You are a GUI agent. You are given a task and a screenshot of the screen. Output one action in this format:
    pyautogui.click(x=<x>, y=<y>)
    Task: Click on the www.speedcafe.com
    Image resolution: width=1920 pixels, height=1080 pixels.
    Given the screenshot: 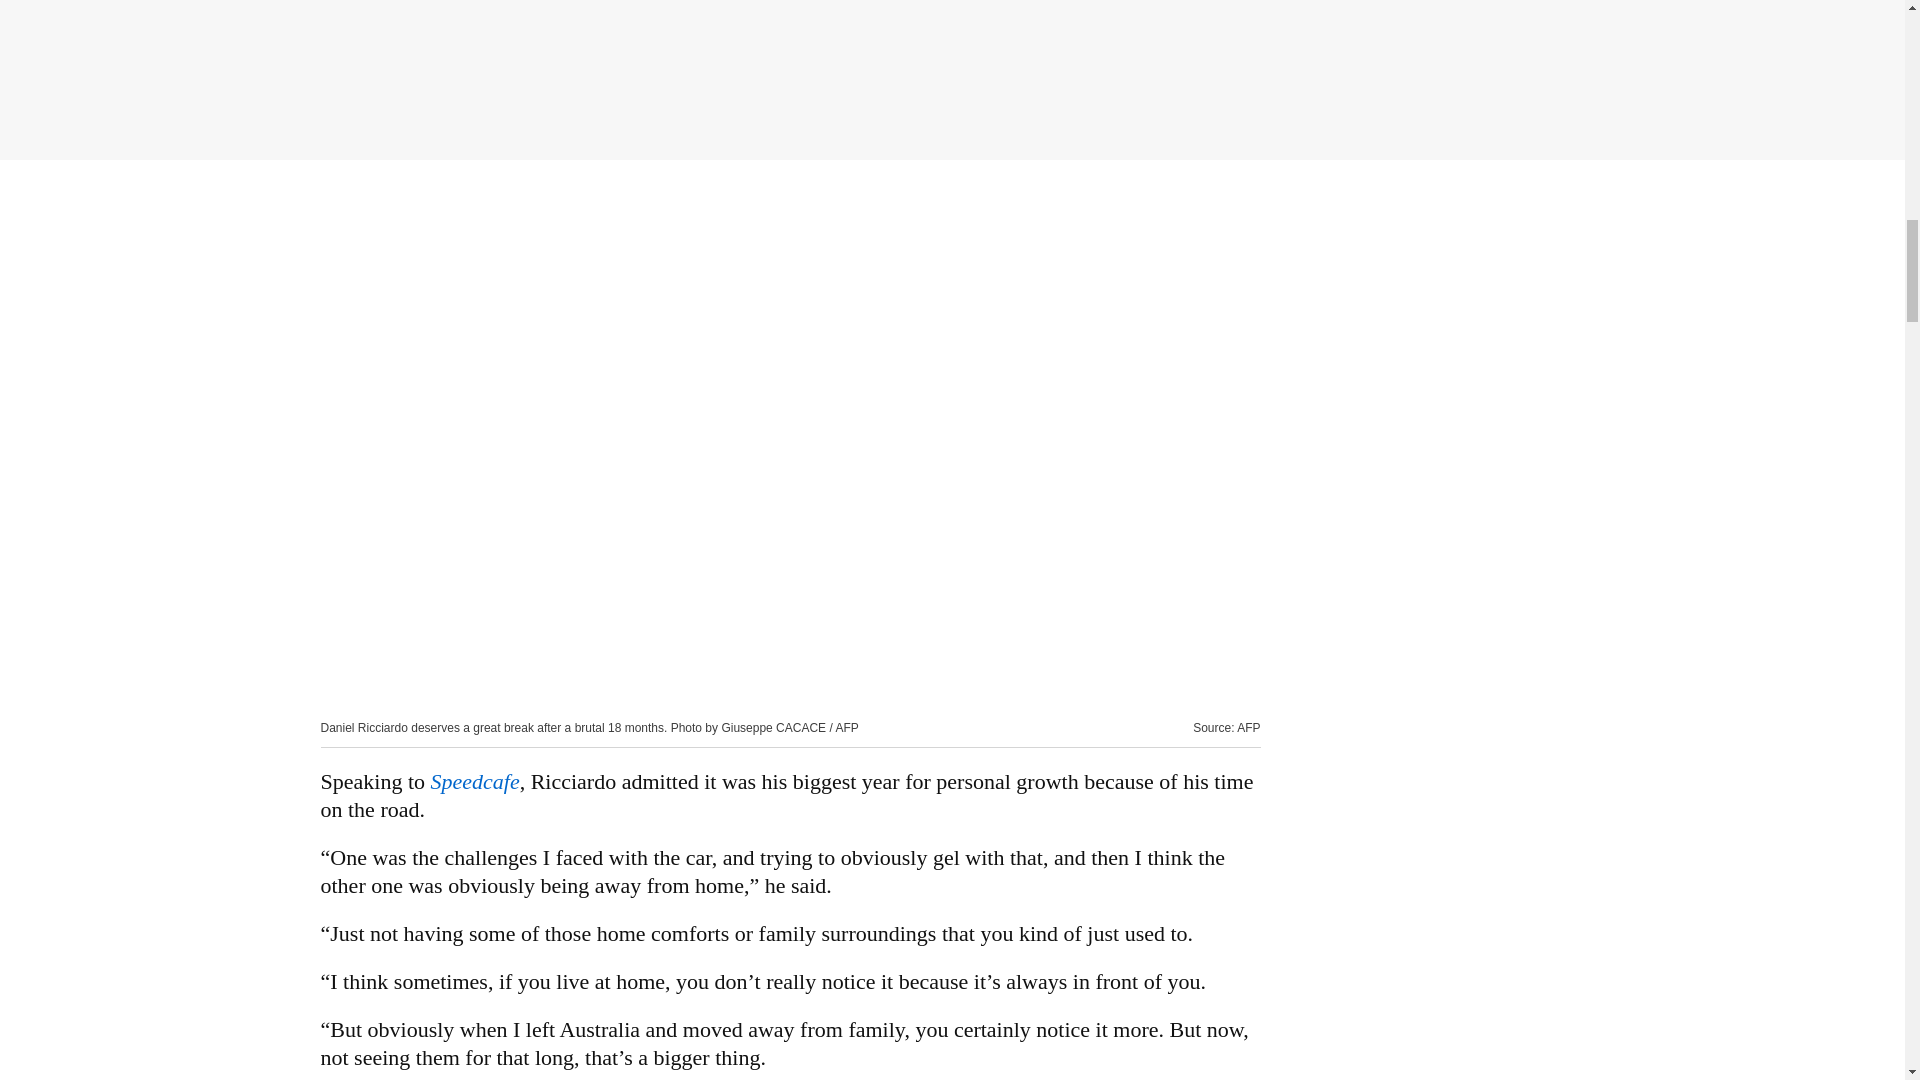 What is the action you would take?
    pyautogui.click(x=474, y=780)
    